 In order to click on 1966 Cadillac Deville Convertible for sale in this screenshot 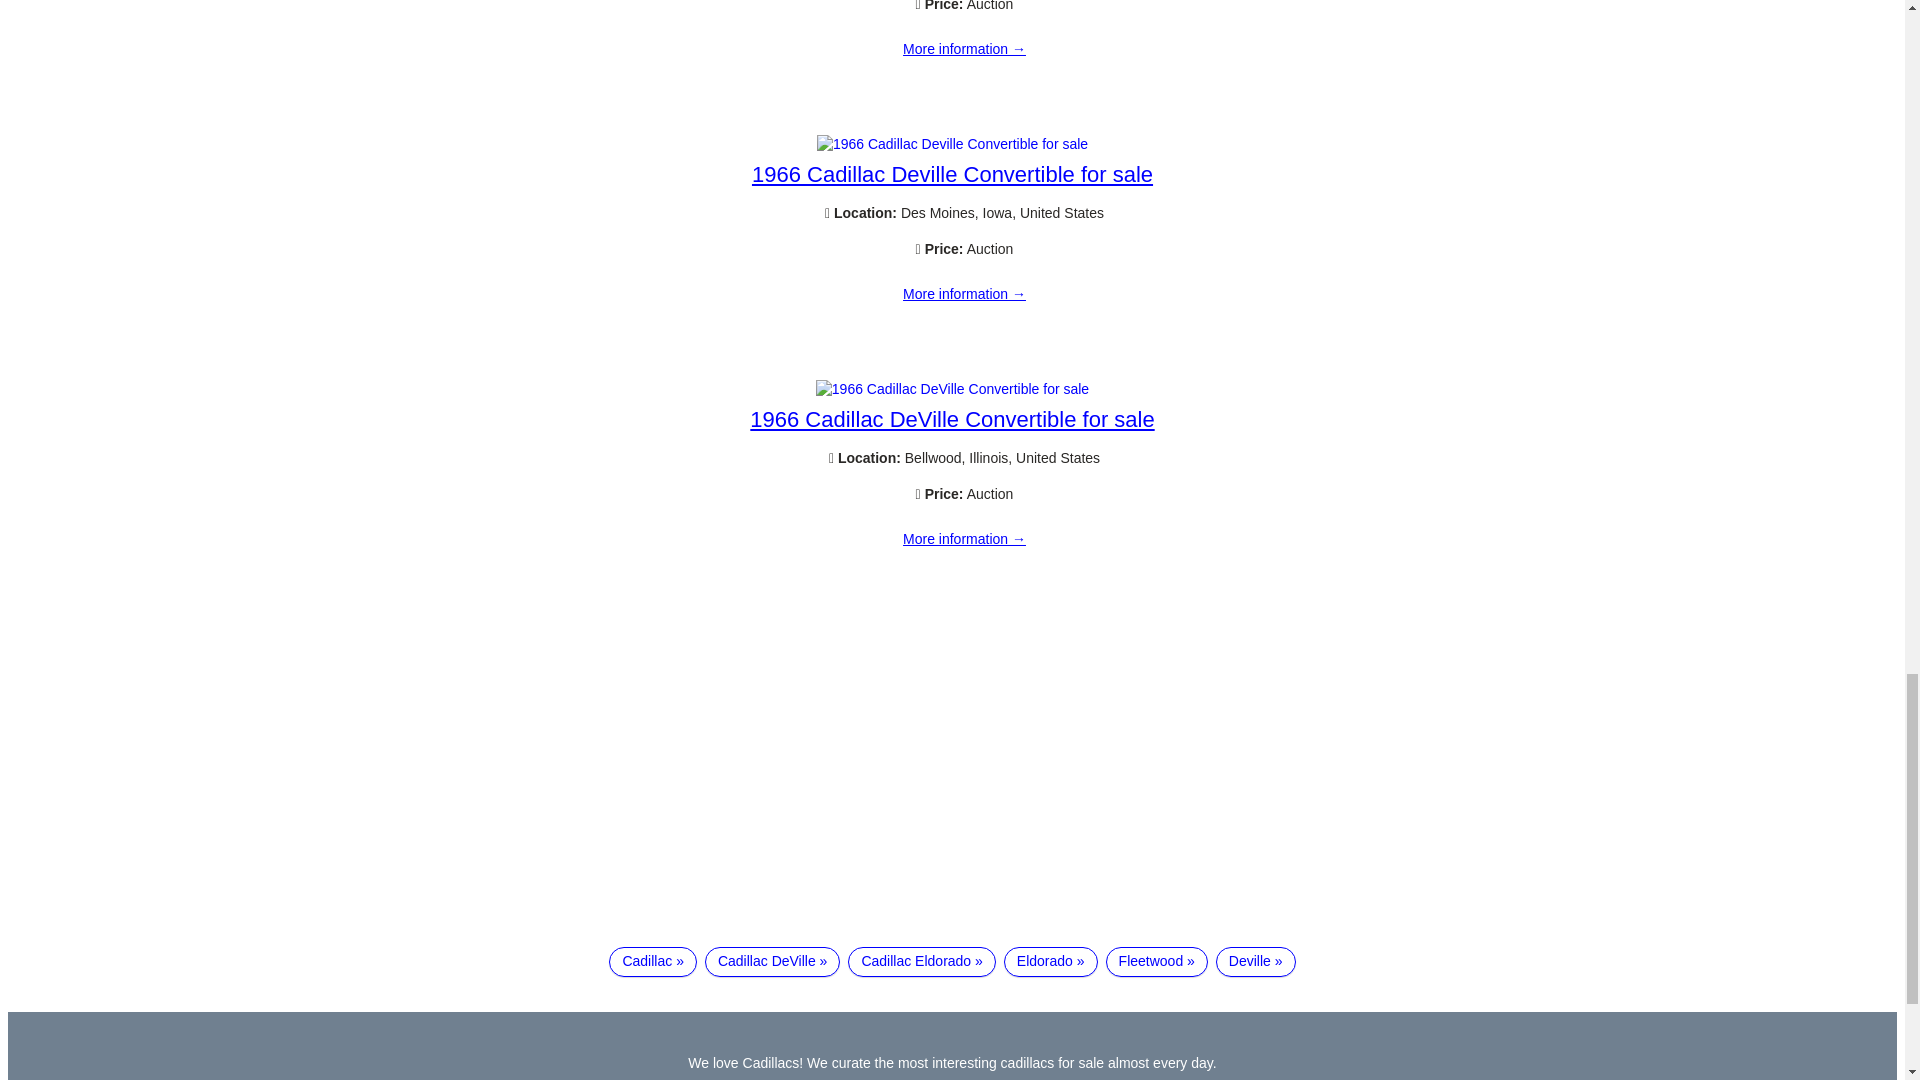, I will do `click(952, 144)`.